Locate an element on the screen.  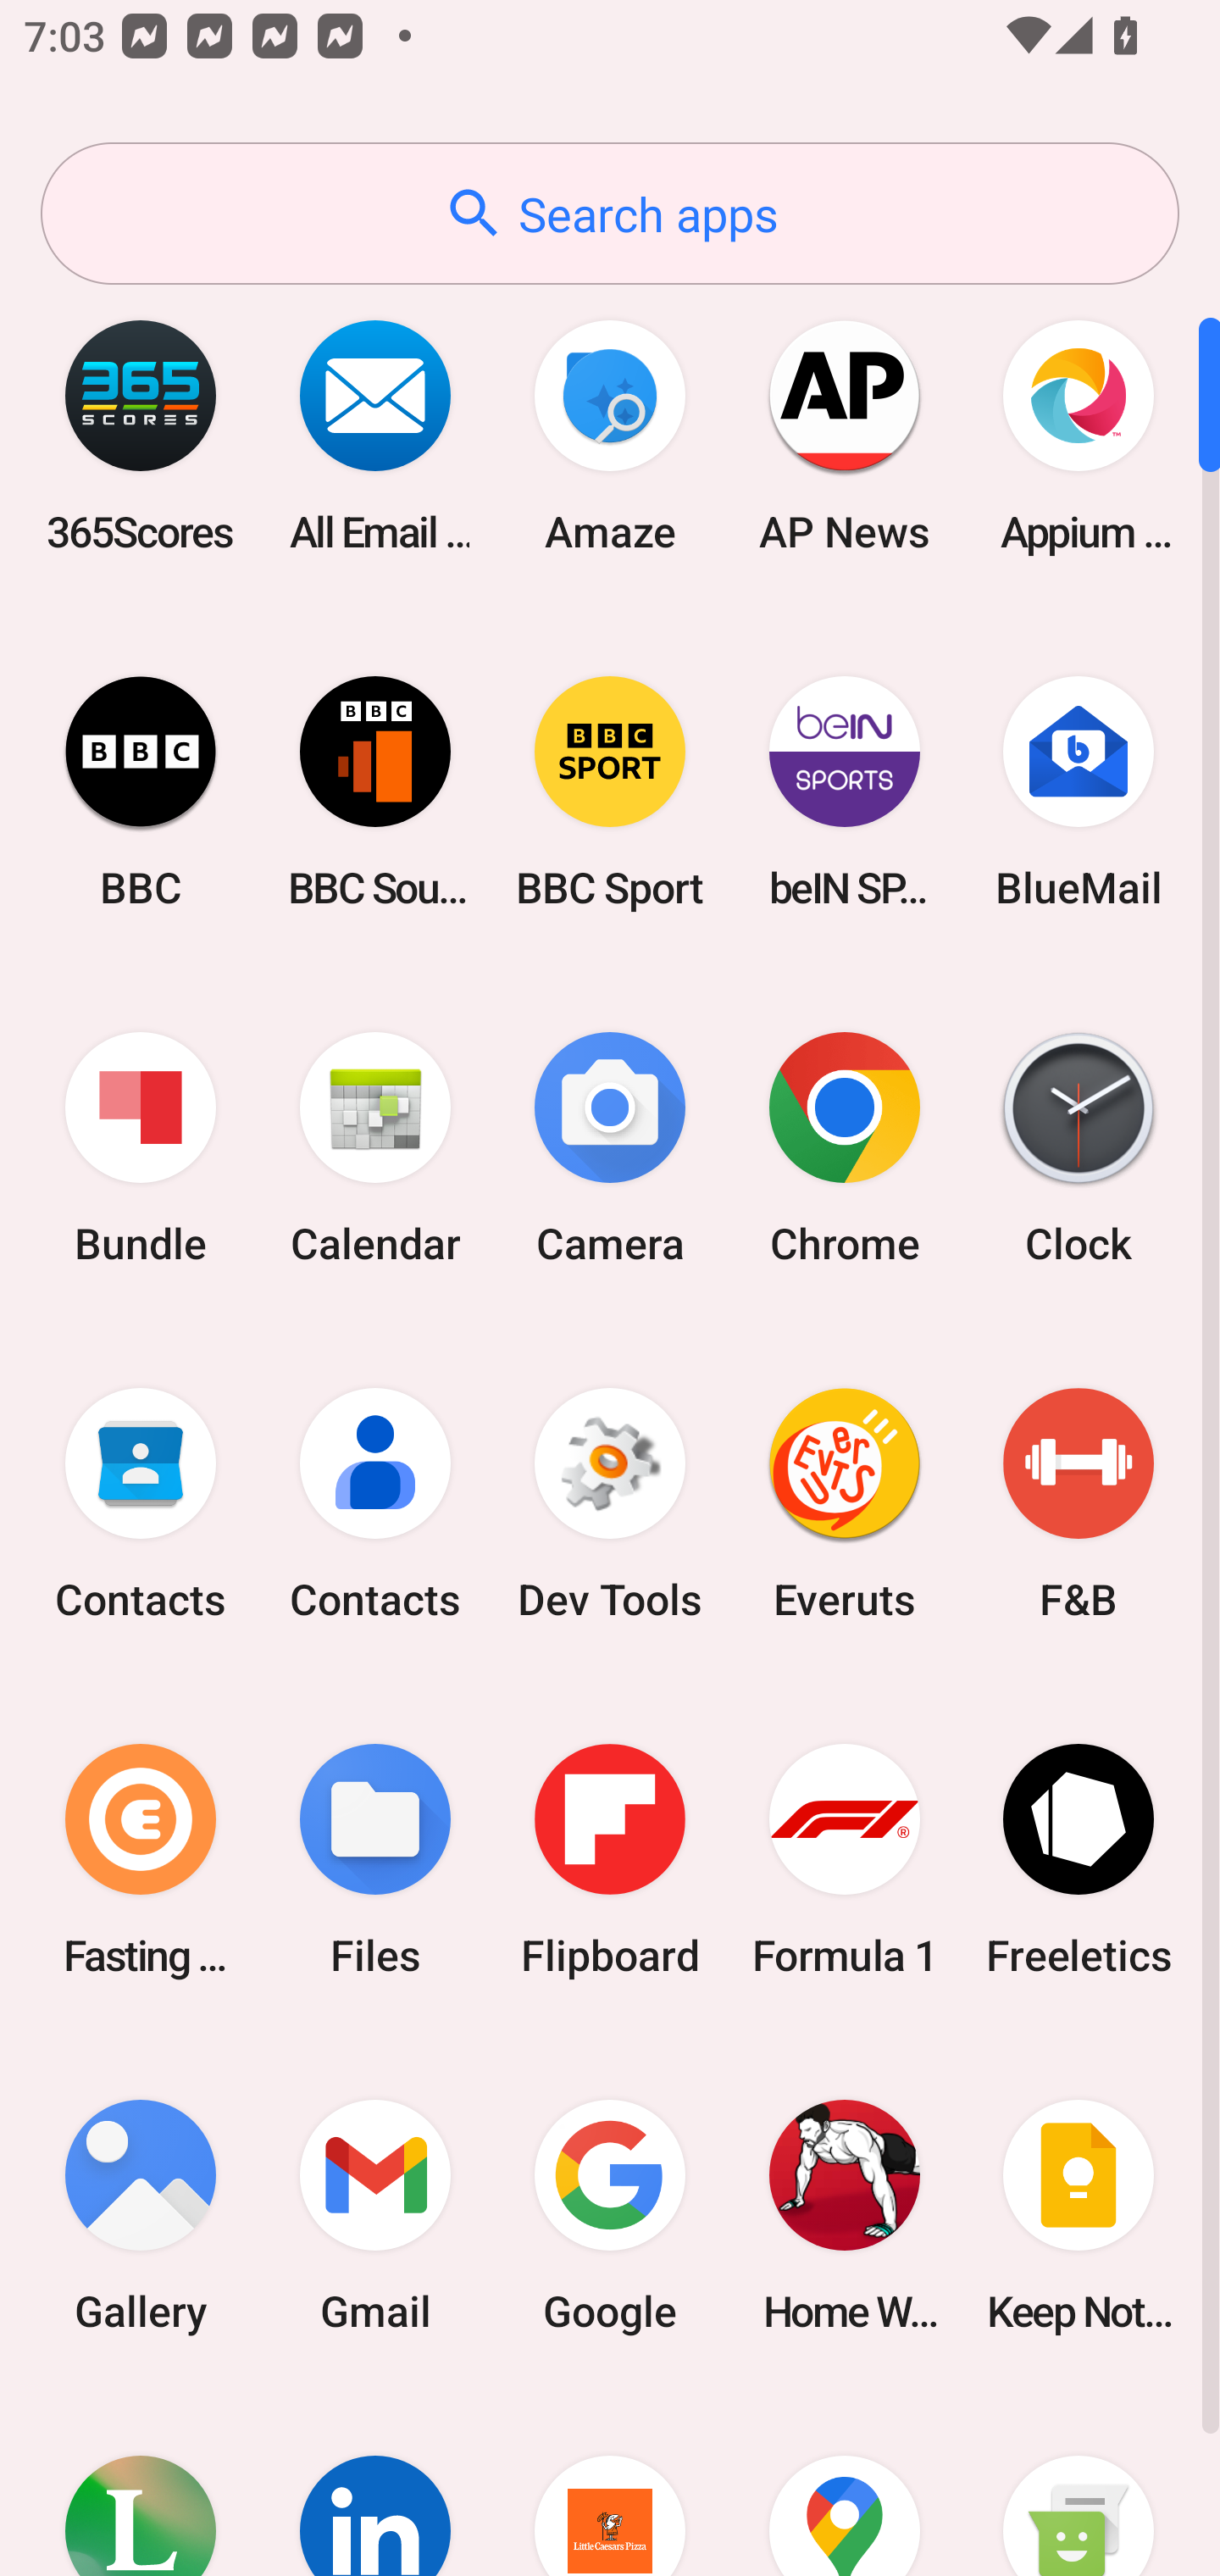
Appium Settings is located at coordinates (1079, 436).